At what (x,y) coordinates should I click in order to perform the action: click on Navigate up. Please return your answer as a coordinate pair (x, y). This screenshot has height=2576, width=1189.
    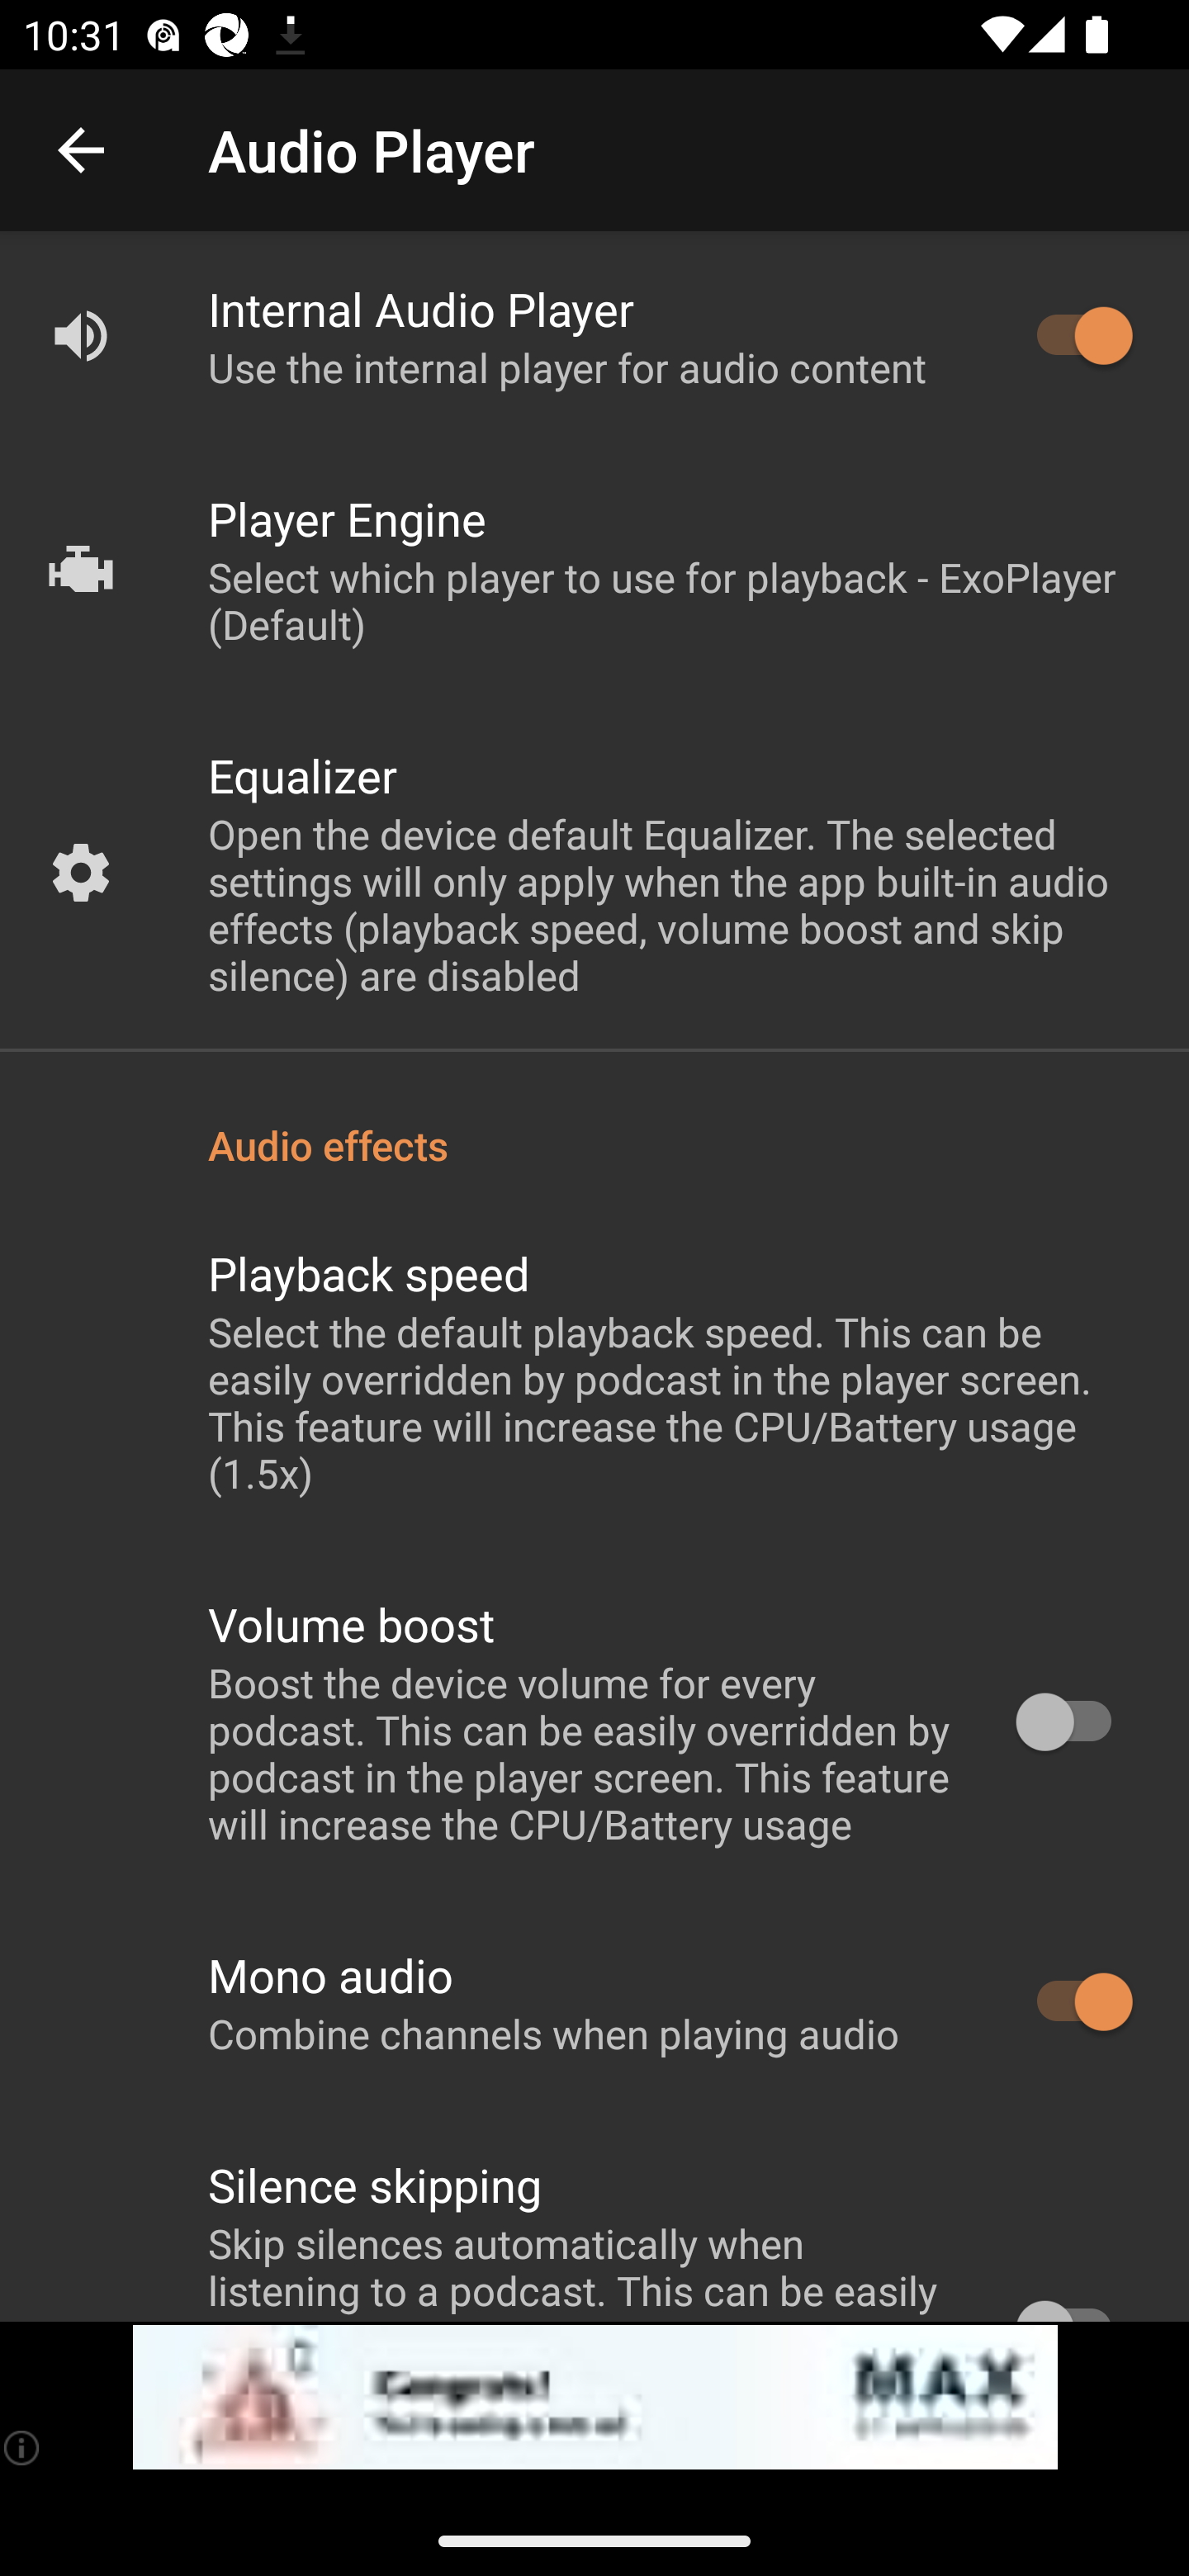
    Looking at the image, I should click on (81, 150).